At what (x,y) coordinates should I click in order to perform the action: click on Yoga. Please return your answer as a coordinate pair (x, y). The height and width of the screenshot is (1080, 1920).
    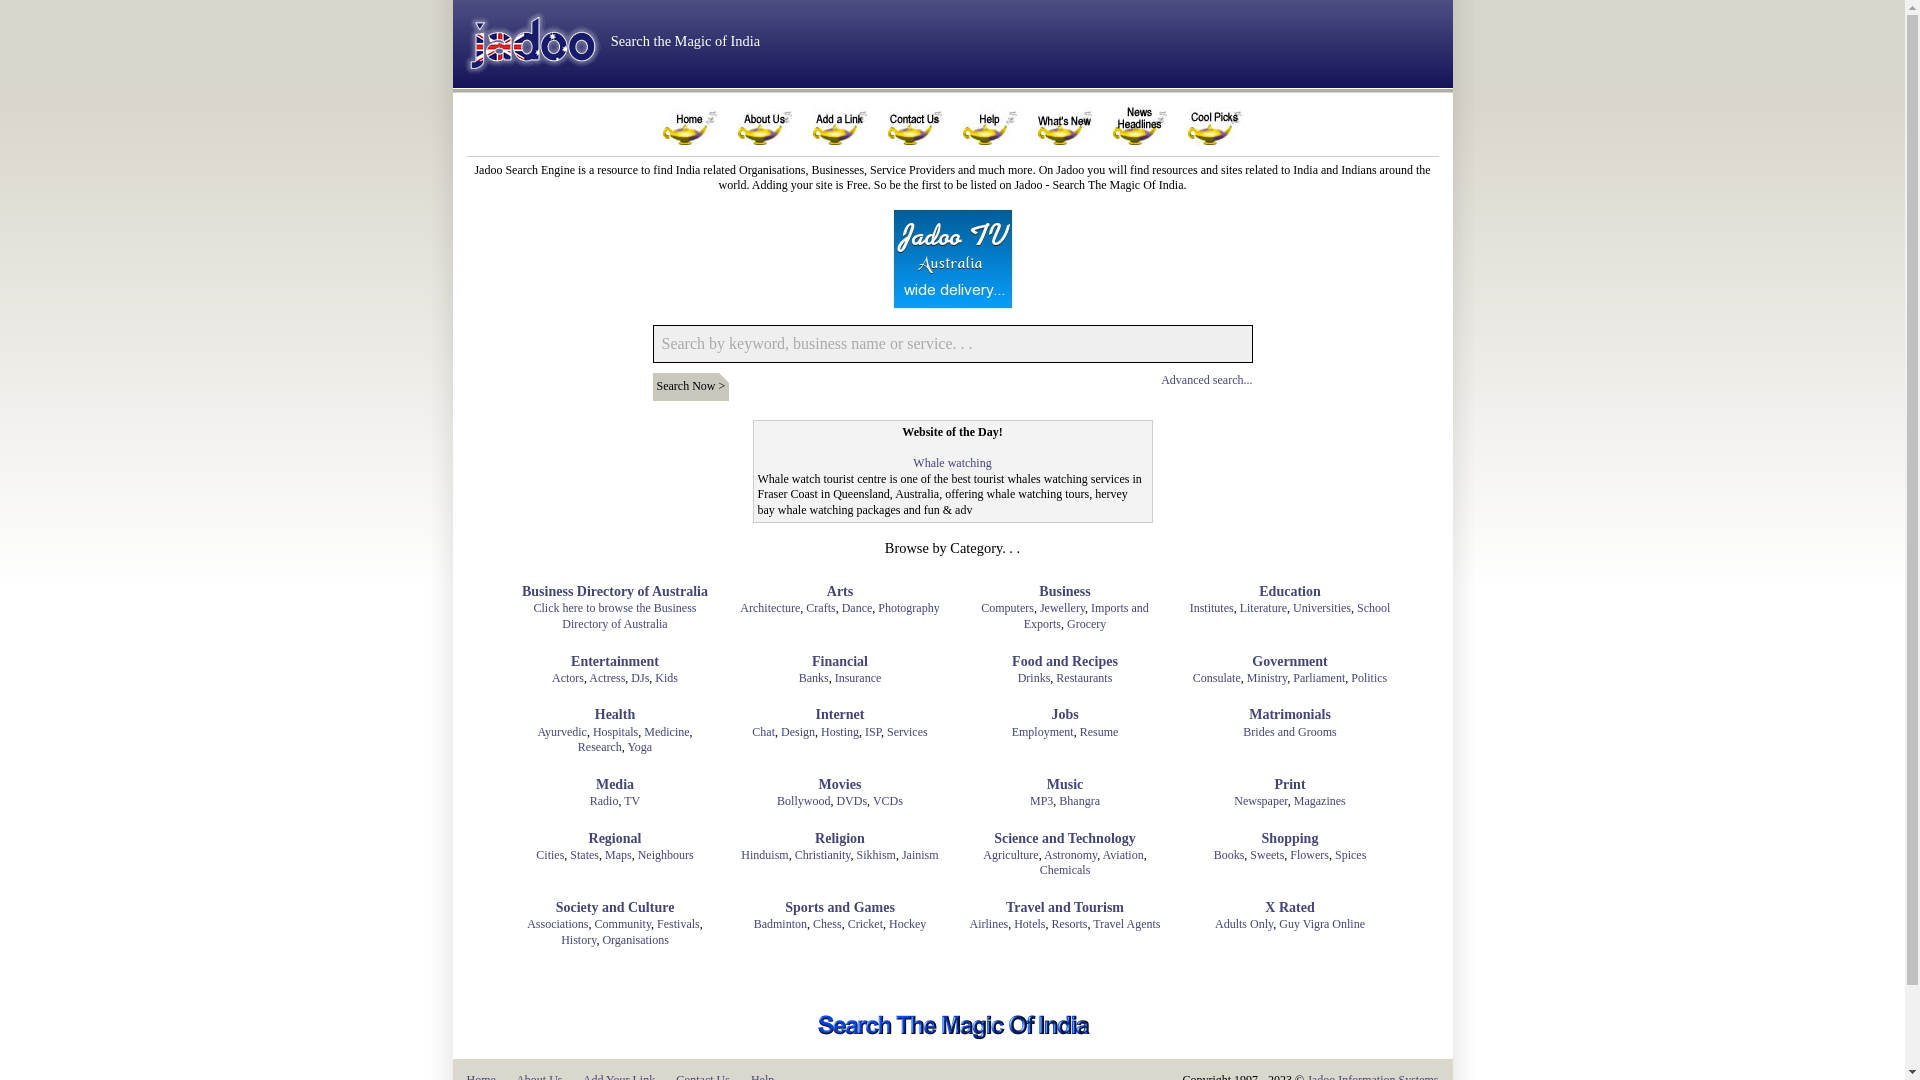
    Looking at the image, I should click on (640, 747).